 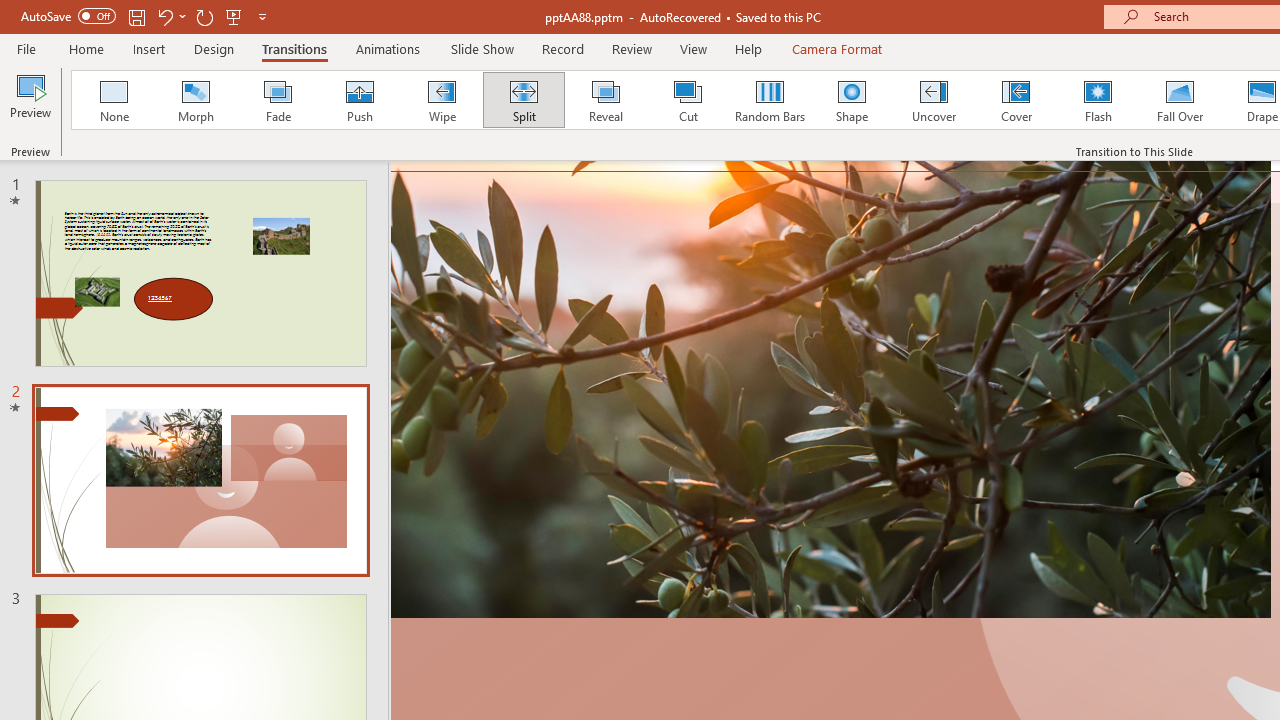 I want to click on Flash, so click(x=1098, y=100).